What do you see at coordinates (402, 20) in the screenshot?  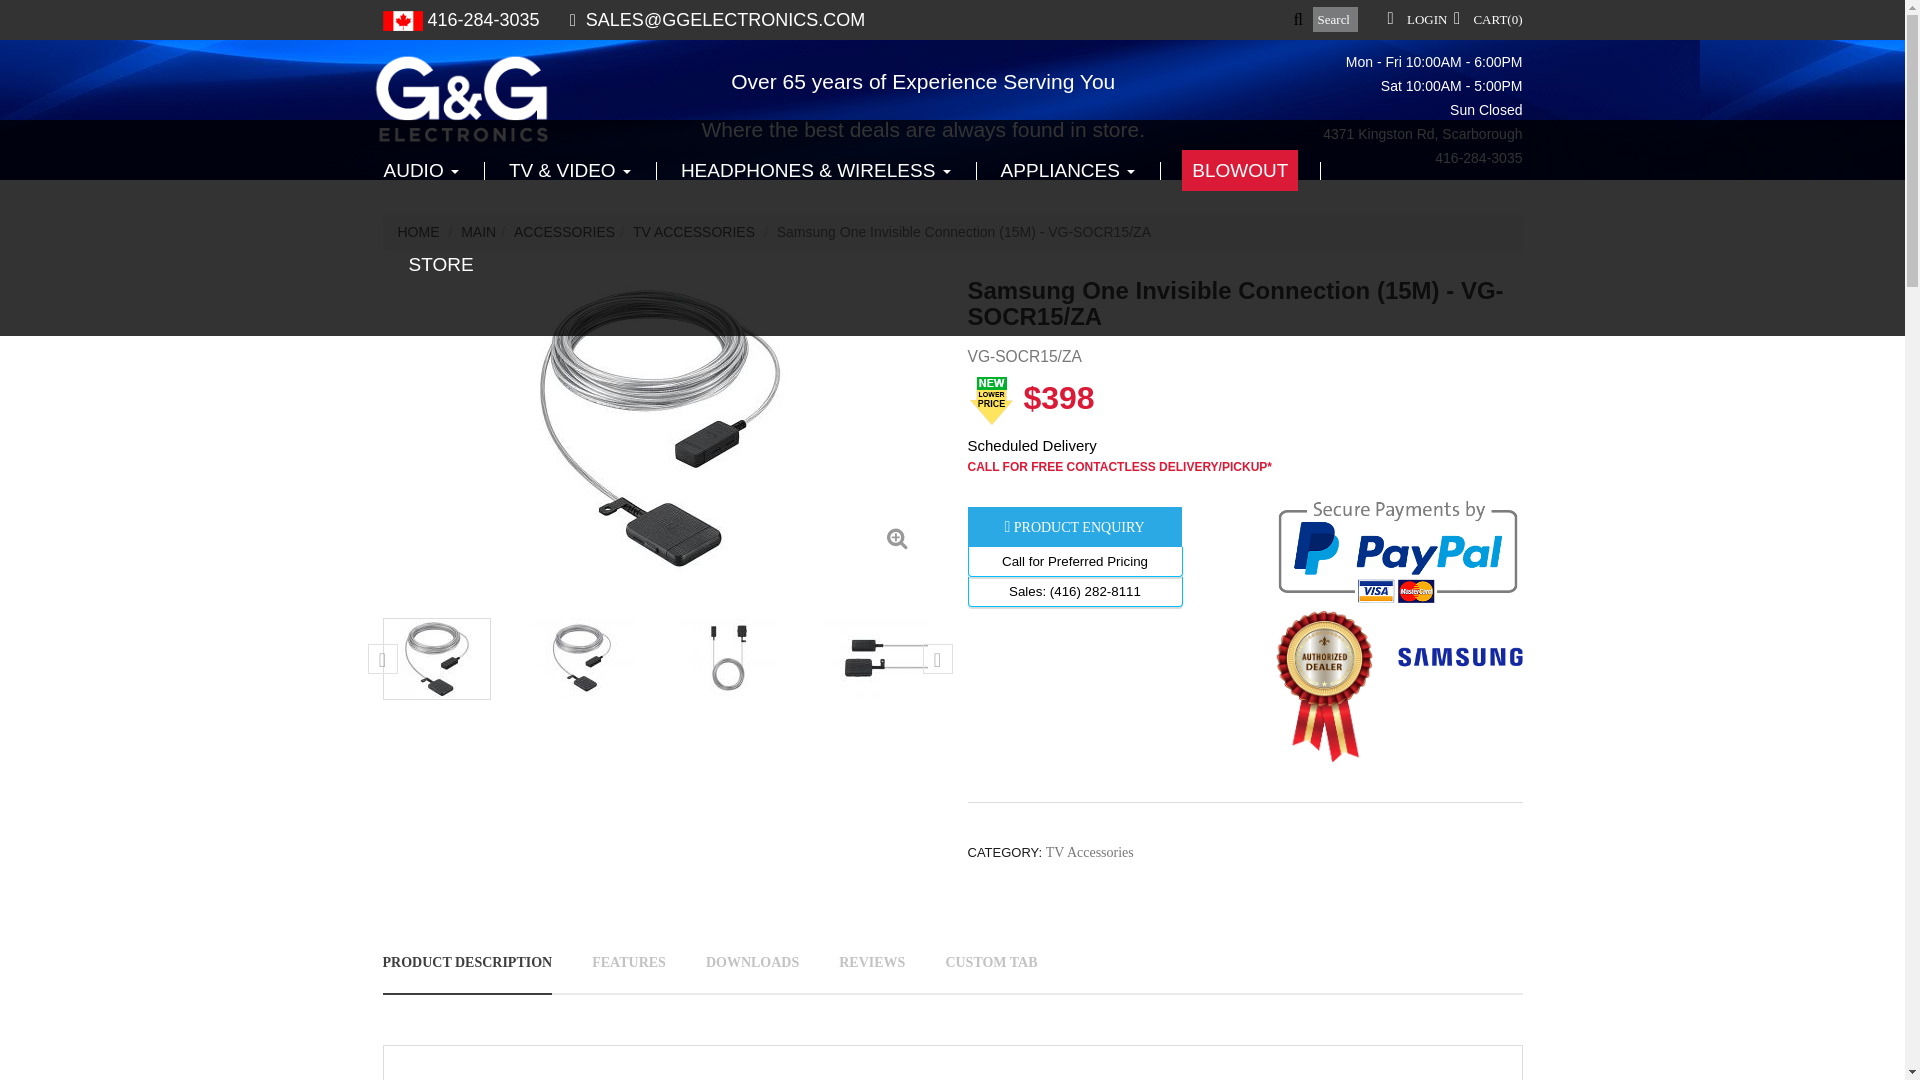 I see `Shipping only in Canada` at bounding box center [402, 20].